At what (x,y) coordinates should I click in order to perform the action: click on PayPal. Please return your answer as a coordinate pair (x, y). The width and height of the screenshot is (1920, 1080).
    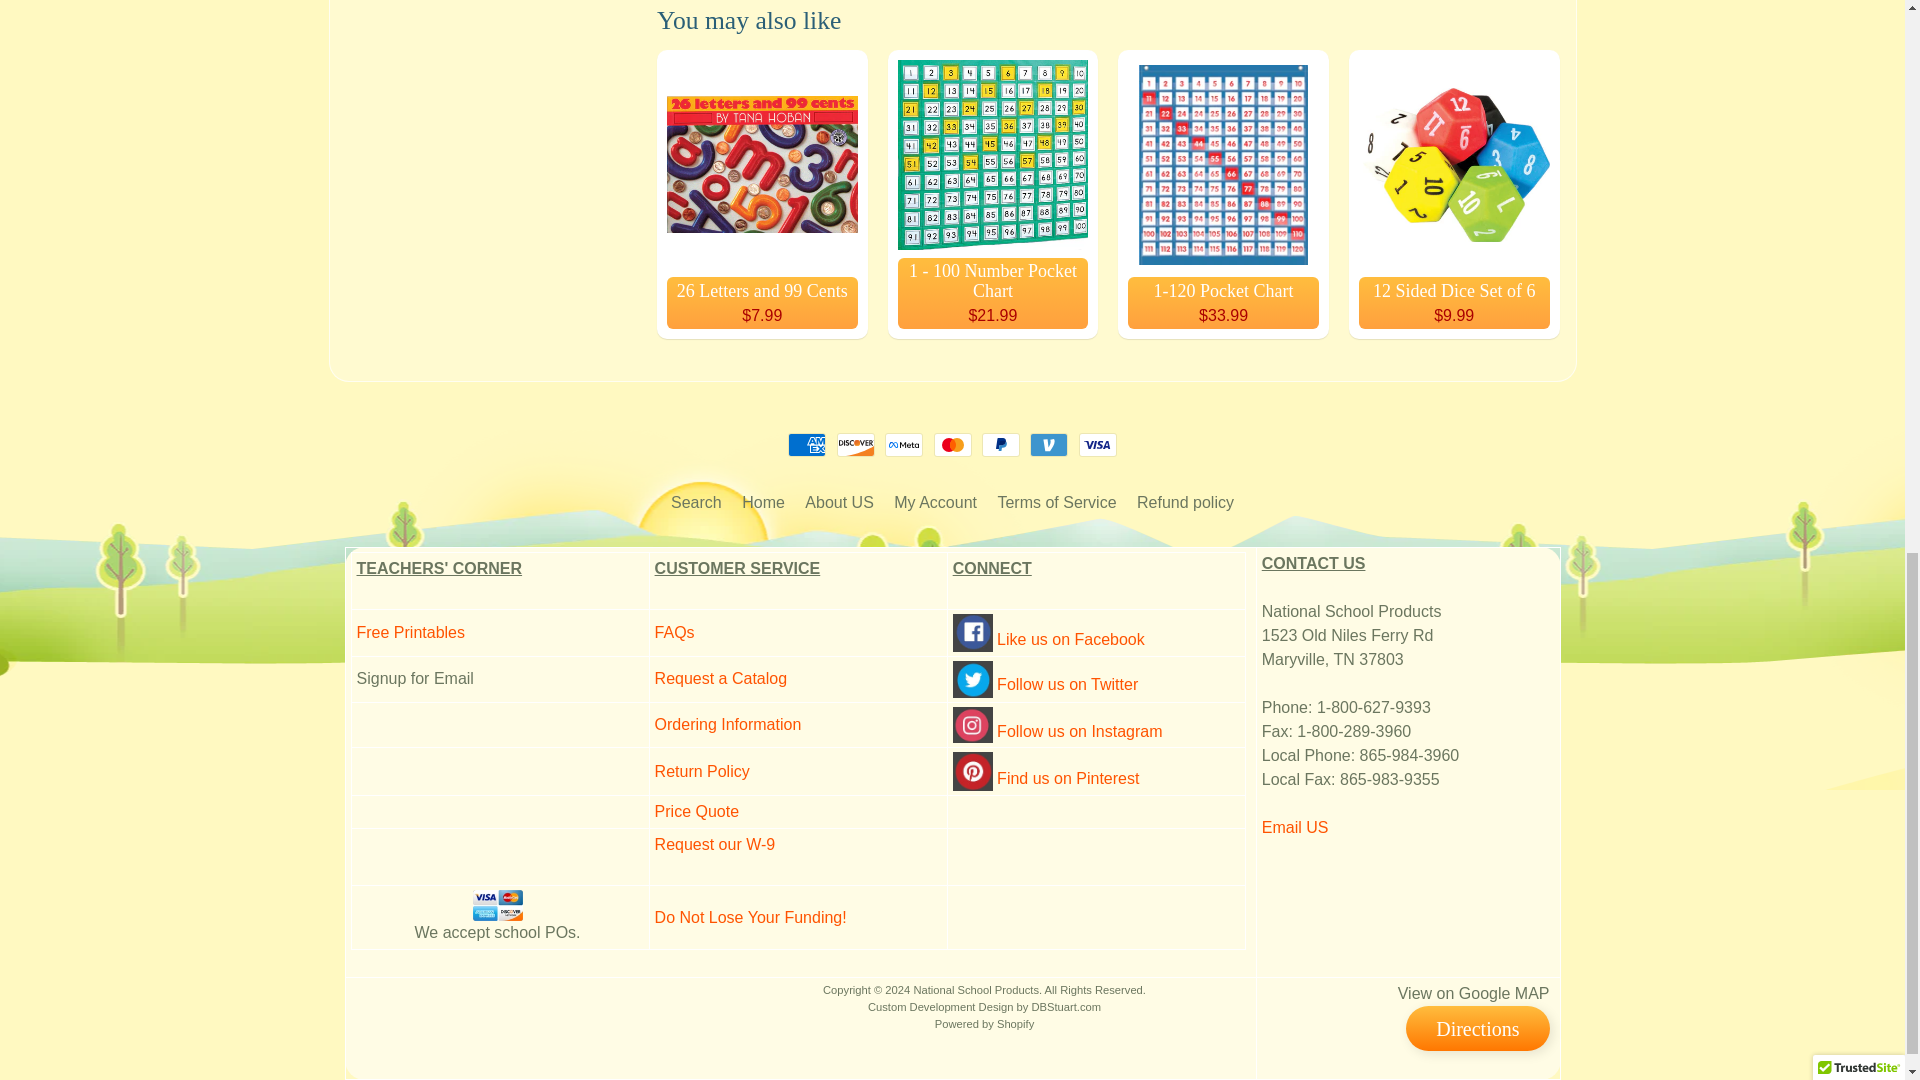
    Looking at the image, I should click on (1000, 444).